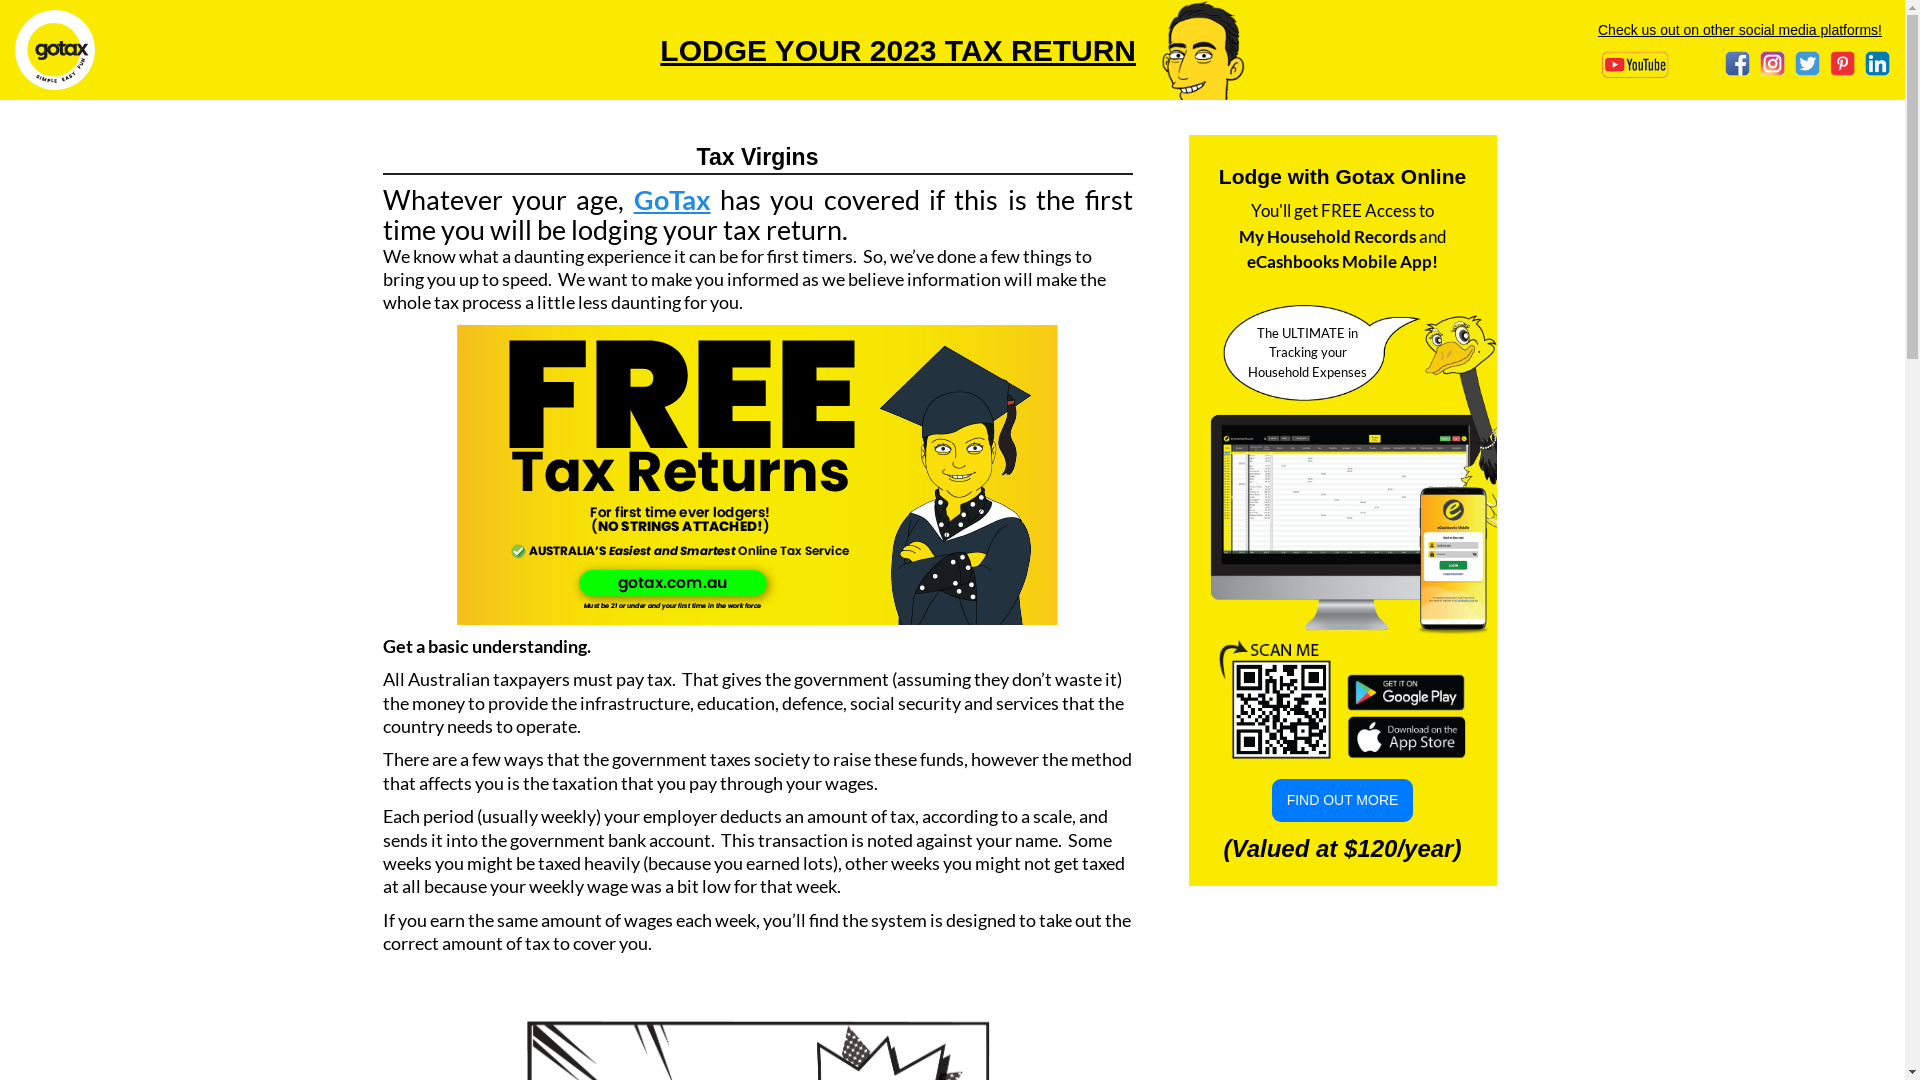  Describe the element at coordinates (55, 50) in the screenshot. I see `Gotax Online Tax Returns` at that location.